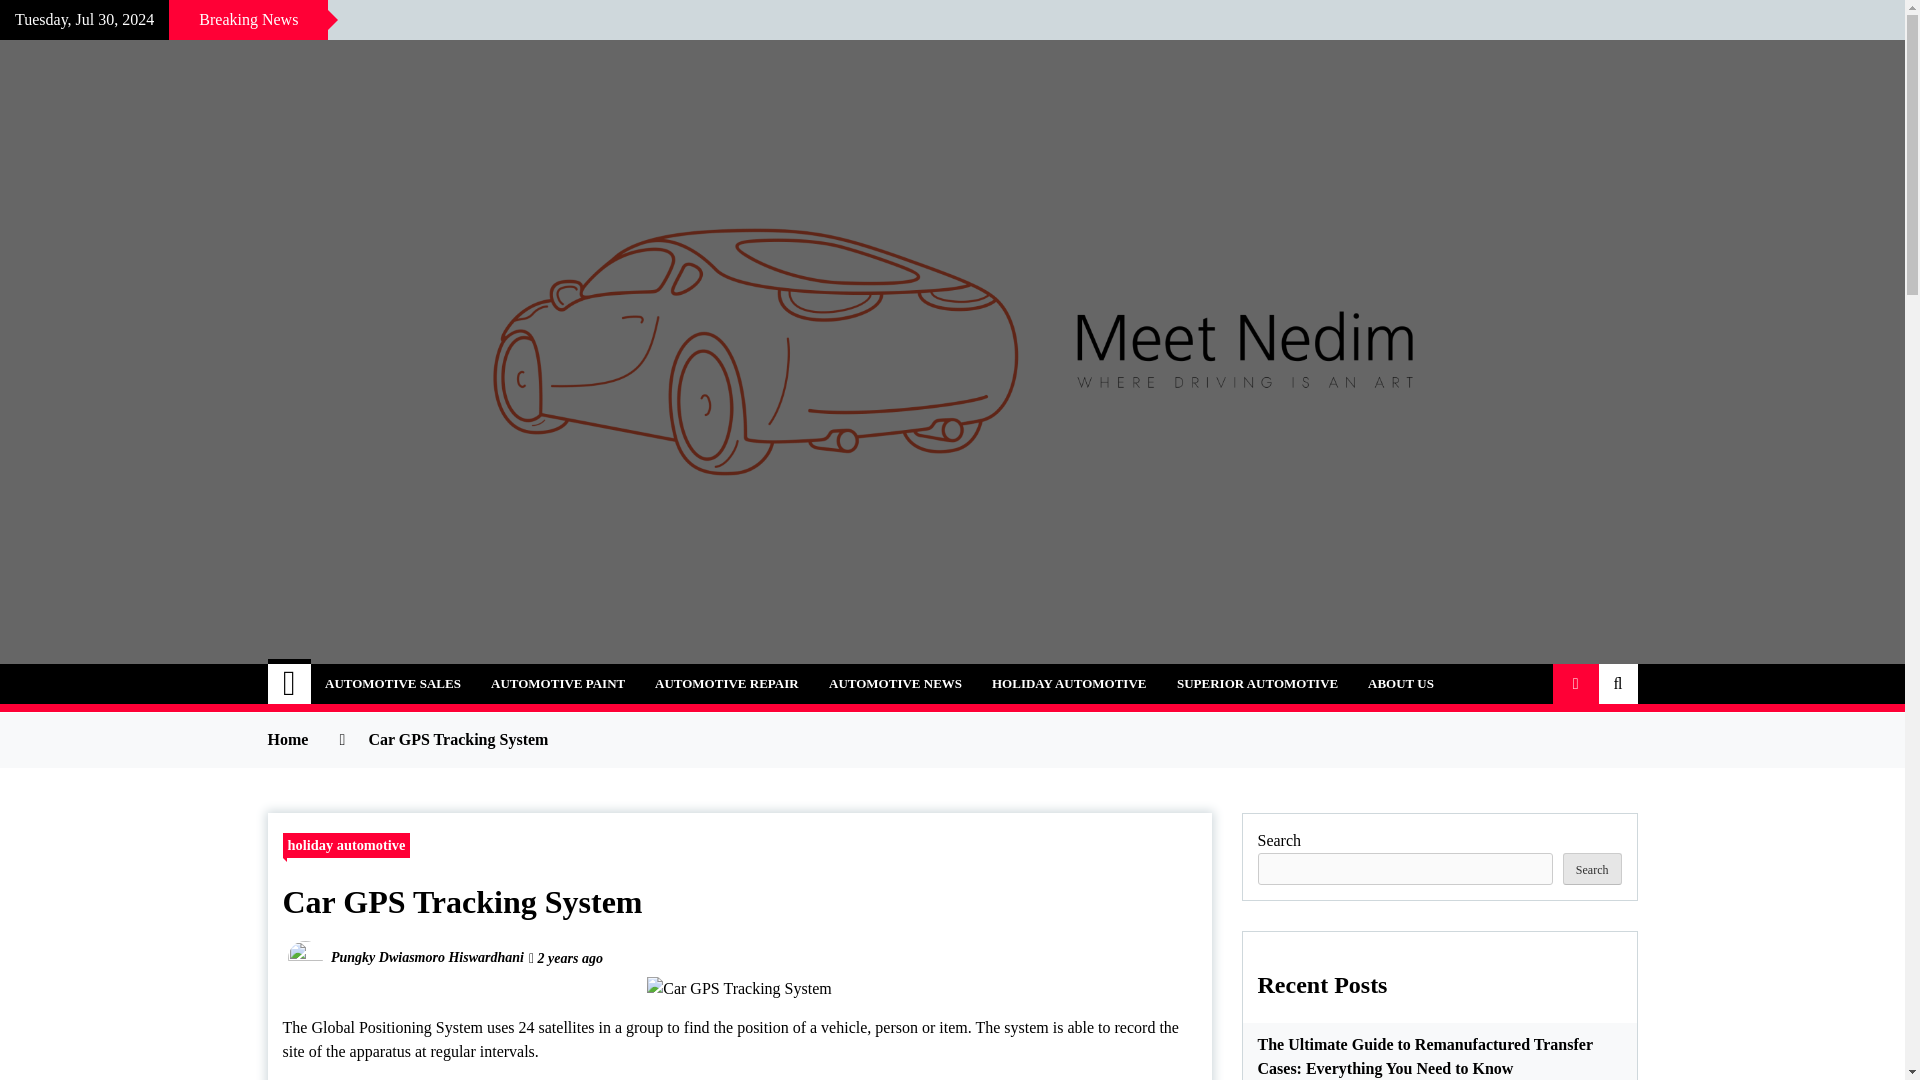 The image size is (1920, 1080). What do you see at coordinates (896, 684) in the screenshot?
I see `AUTOMOTIVE NEWS` at bounding box center [896, 684].